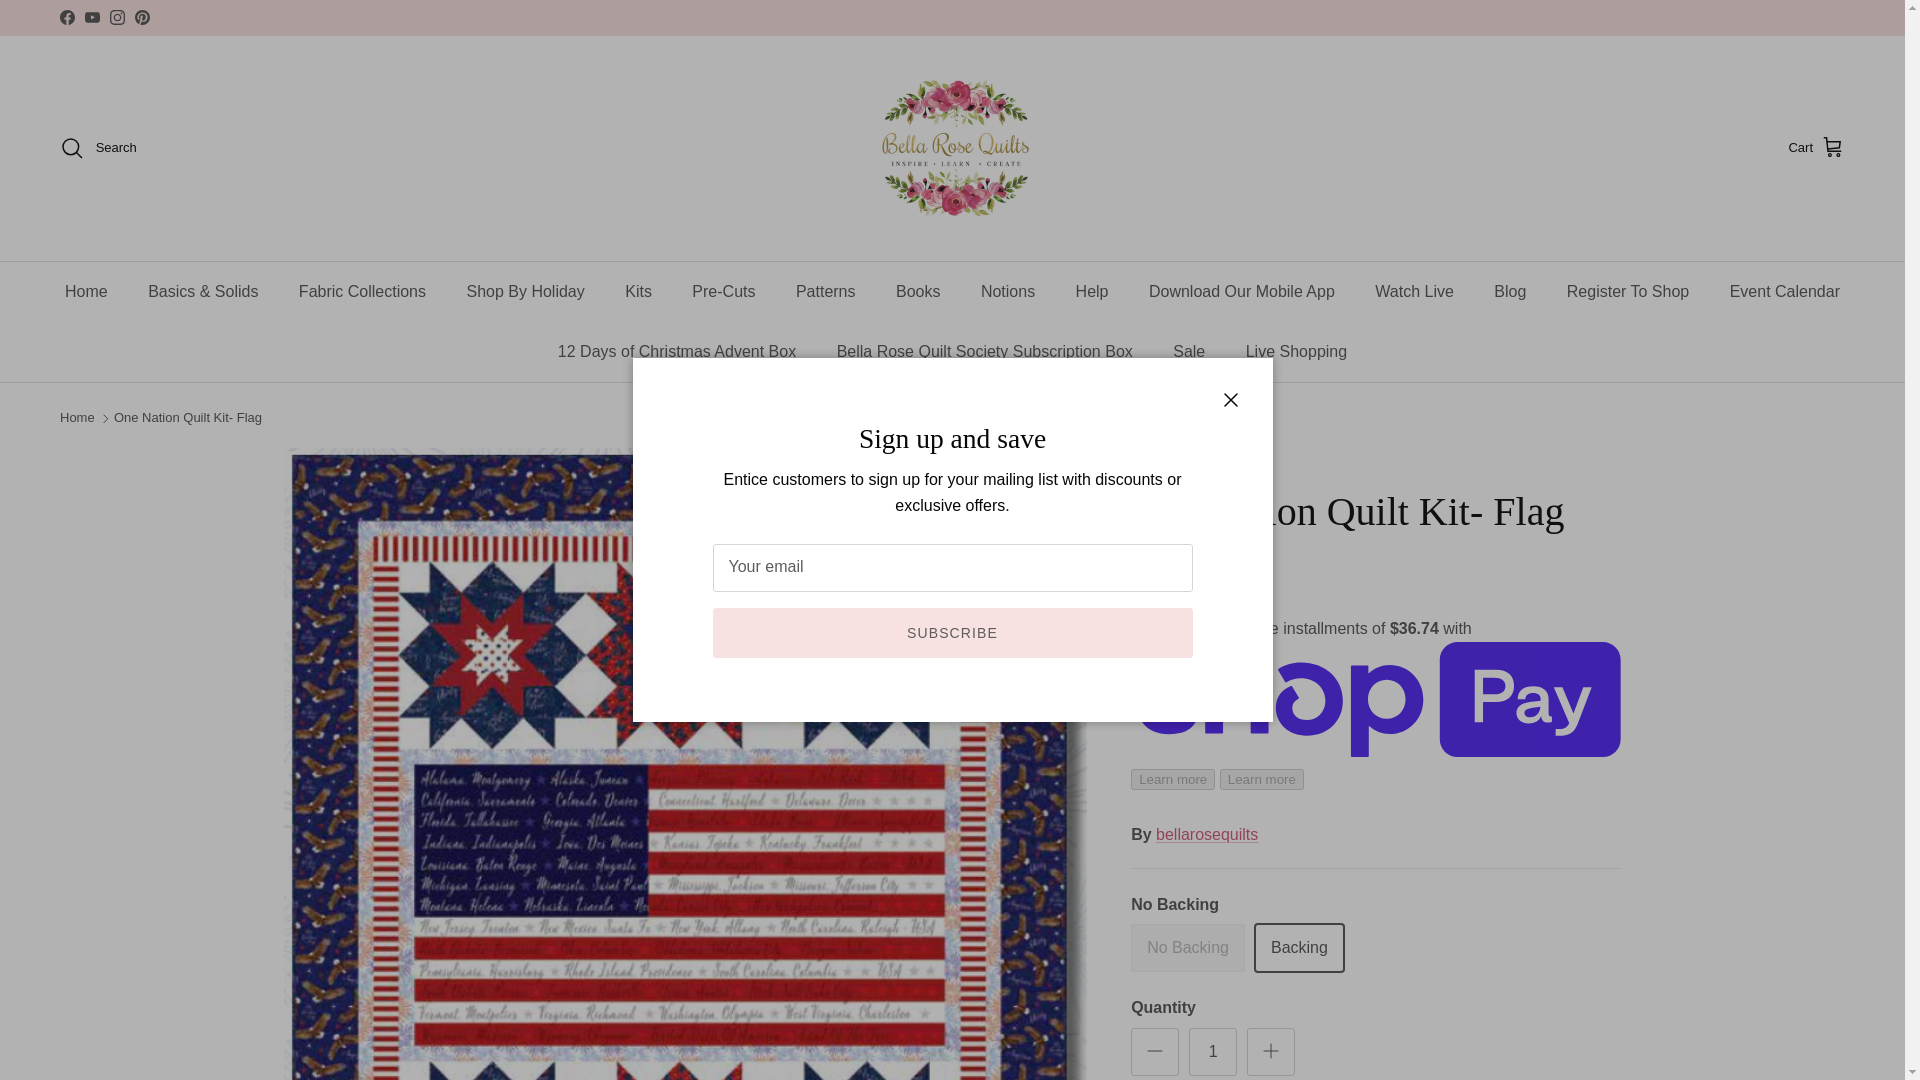 Image resolution: width=1920 pixels, height=1080 pixels. Describe the element at coordinates (1212, 1052) in the screenshot. I see `1` at that location.